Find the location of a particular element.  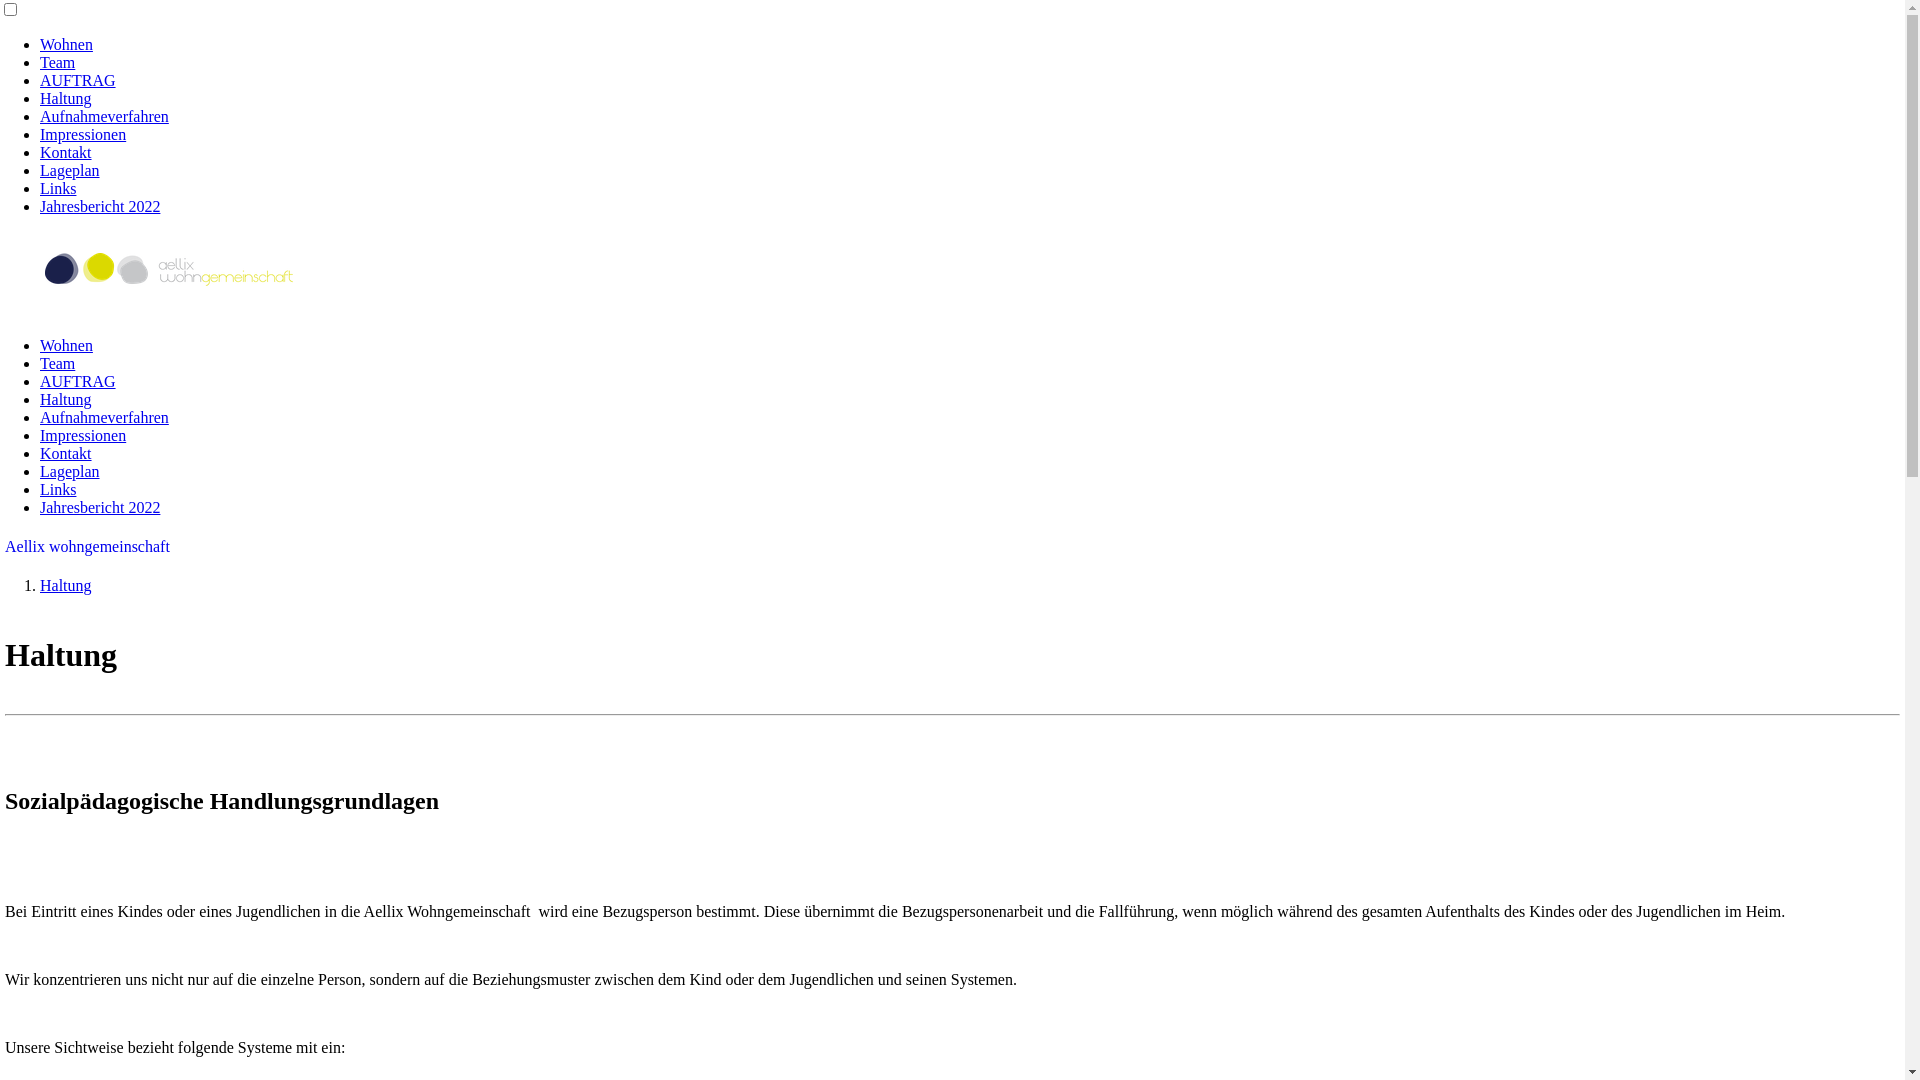

Kontakt is located at coordinates (66, 152).